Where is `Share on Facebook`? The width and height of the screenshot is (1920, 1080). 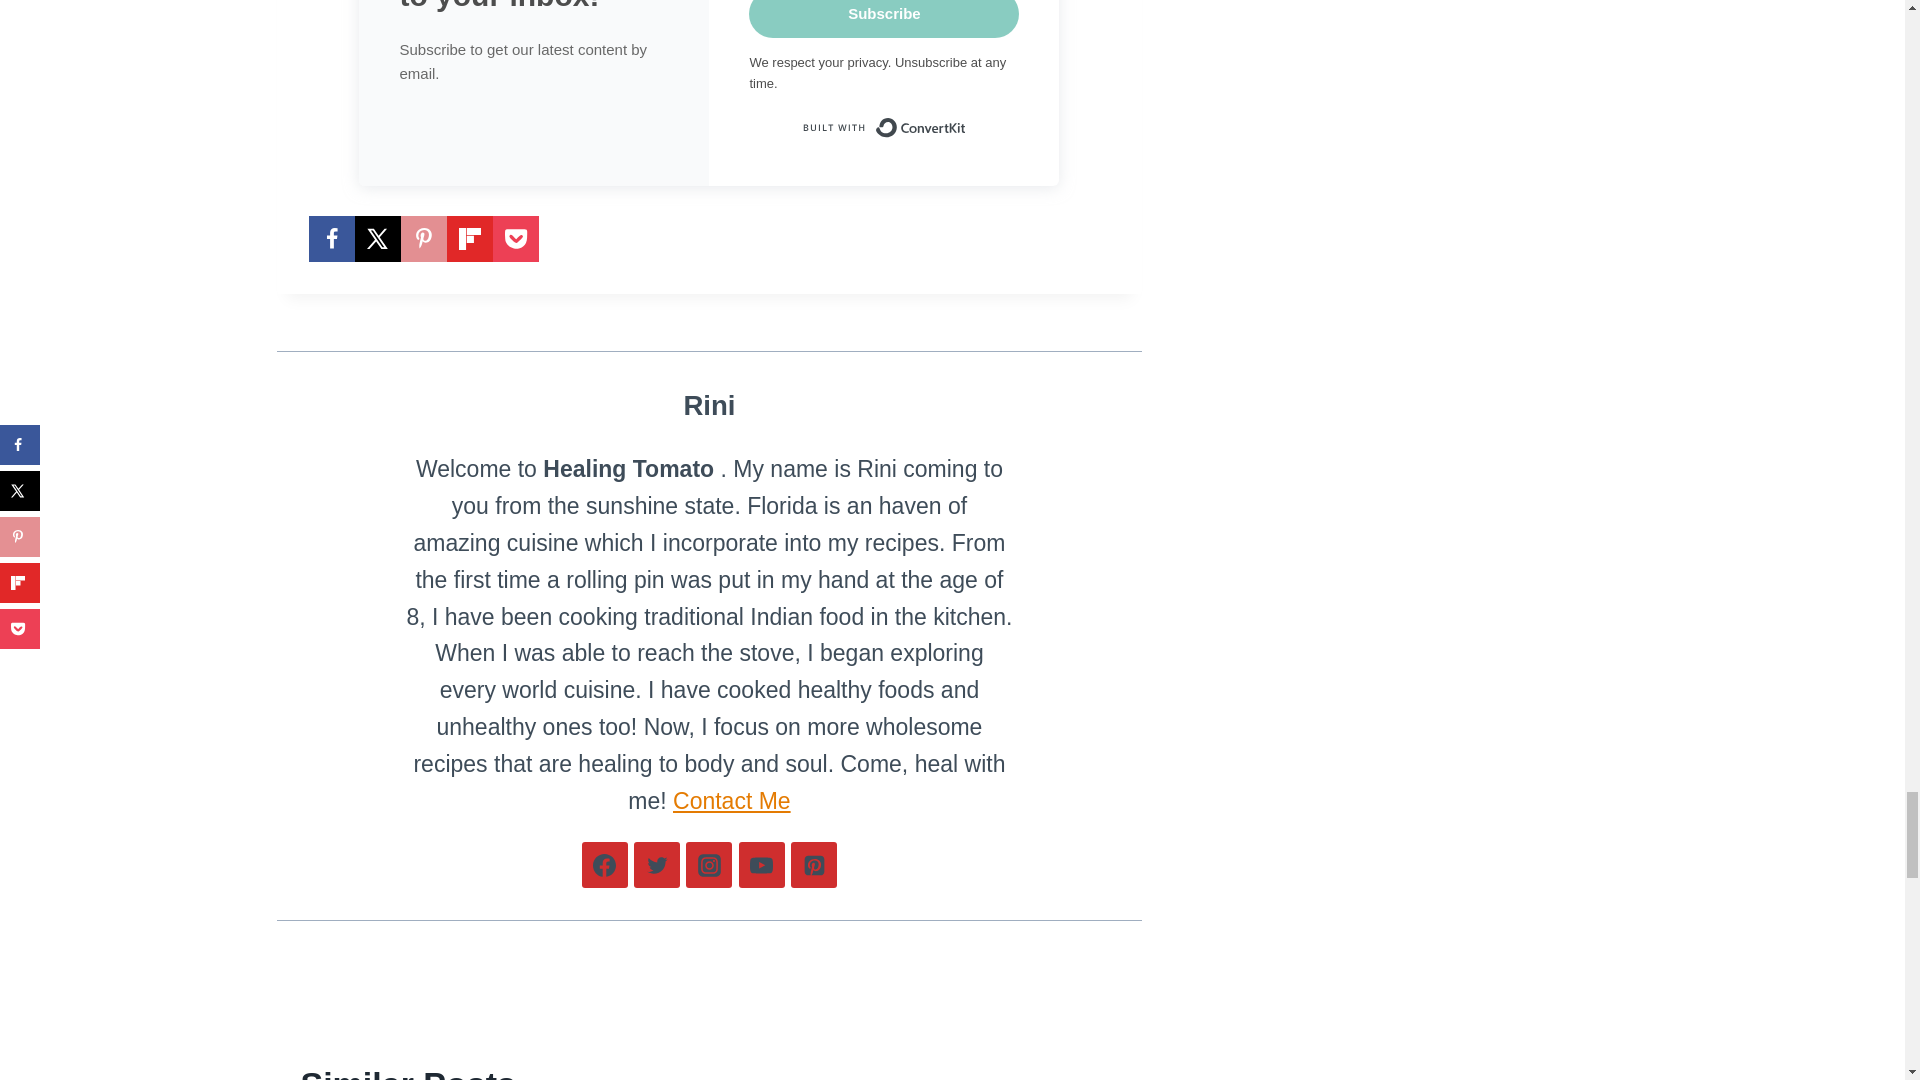
Share on Facebook is located at coordinates (330, 239).